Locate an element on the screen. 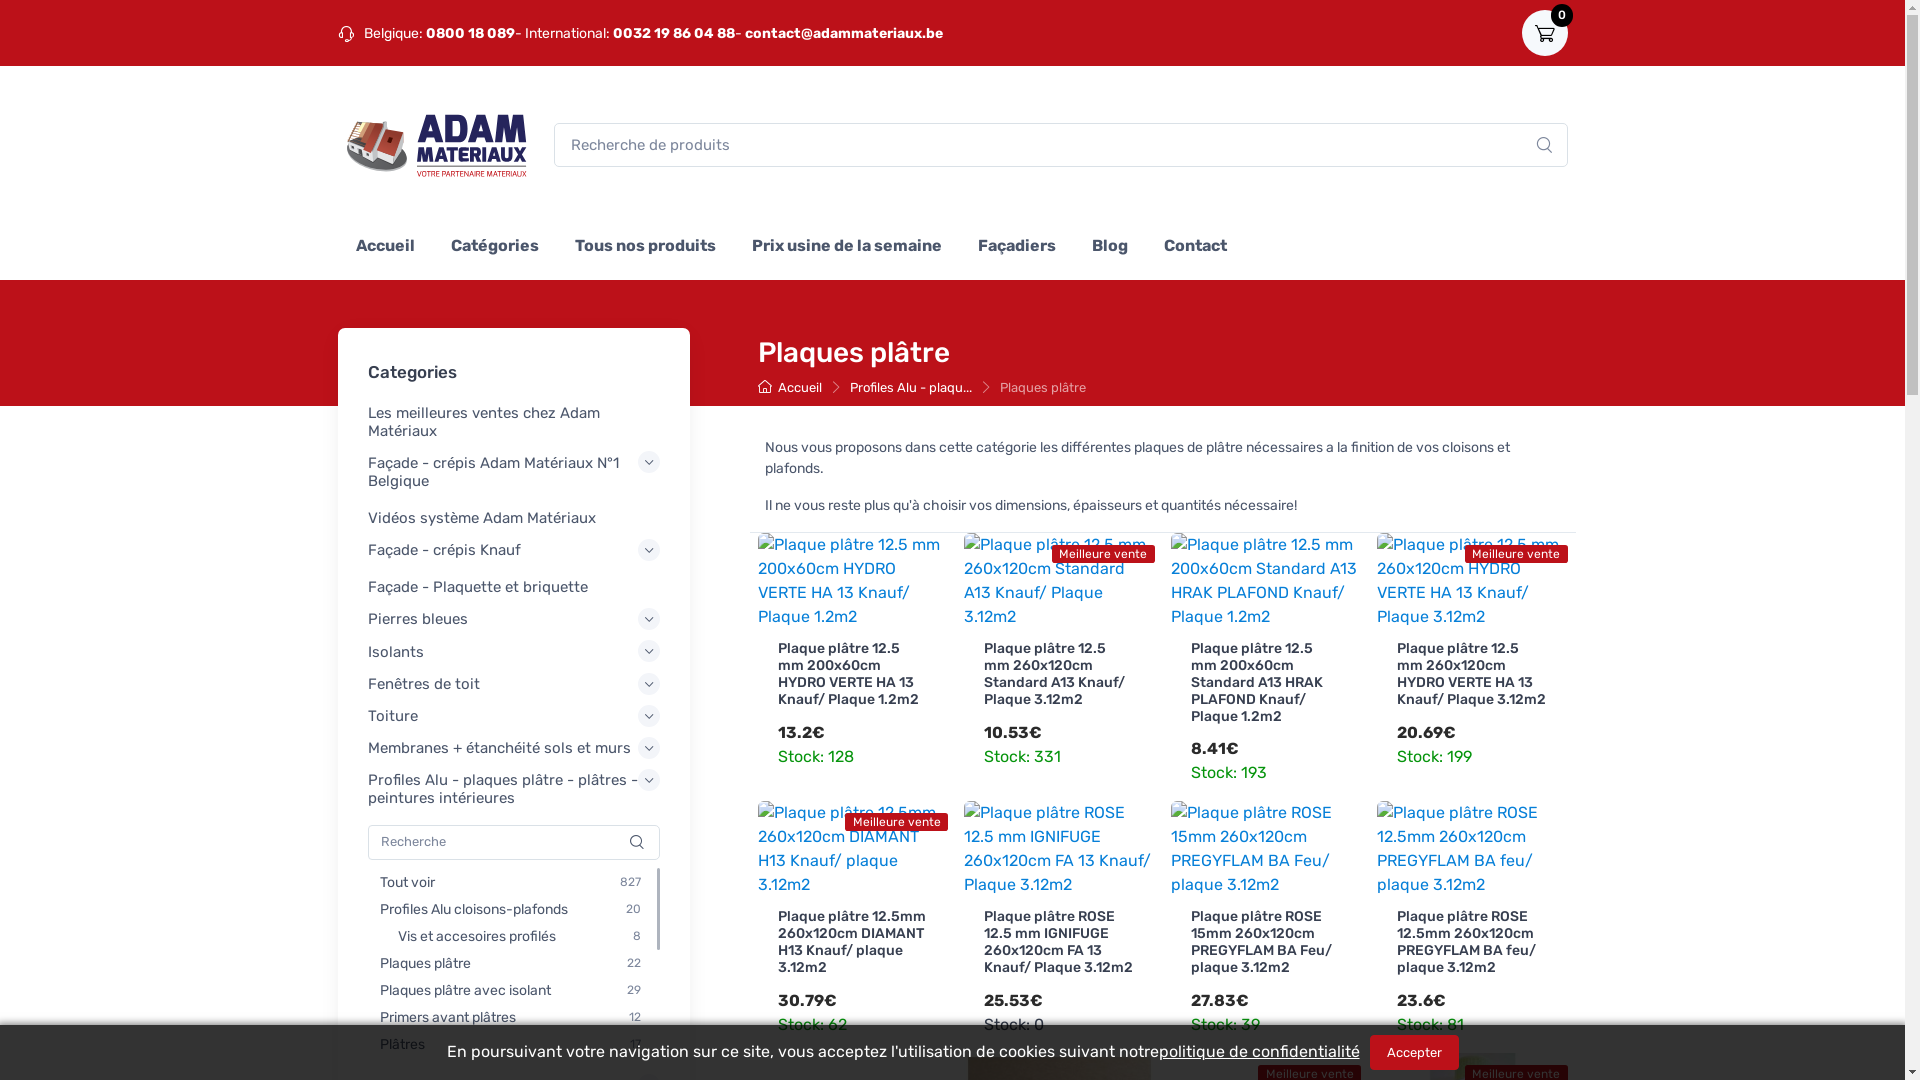  0032 19 86 04 88 is located at coordinates (673, 32).